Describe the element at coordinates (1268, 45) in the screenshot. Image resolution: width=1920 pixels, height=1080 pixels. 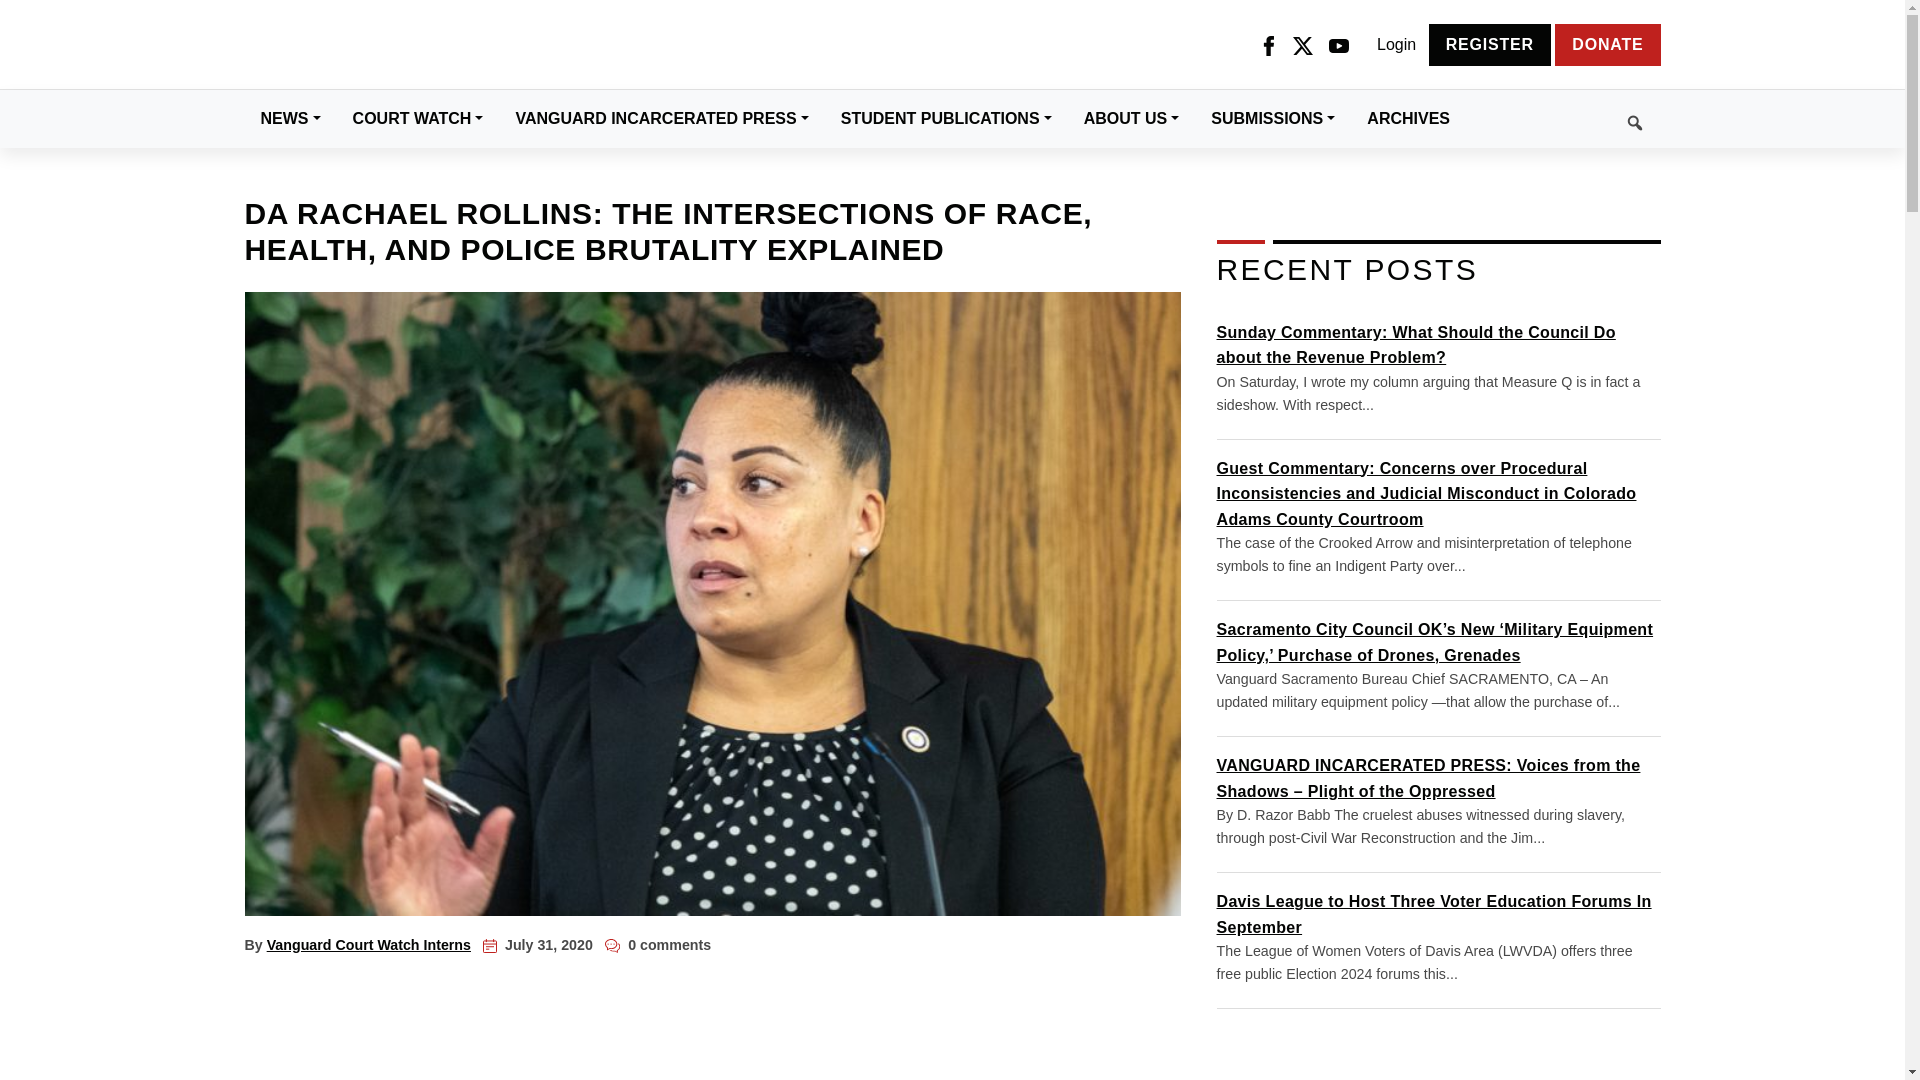
I see `Facebook` at that location.